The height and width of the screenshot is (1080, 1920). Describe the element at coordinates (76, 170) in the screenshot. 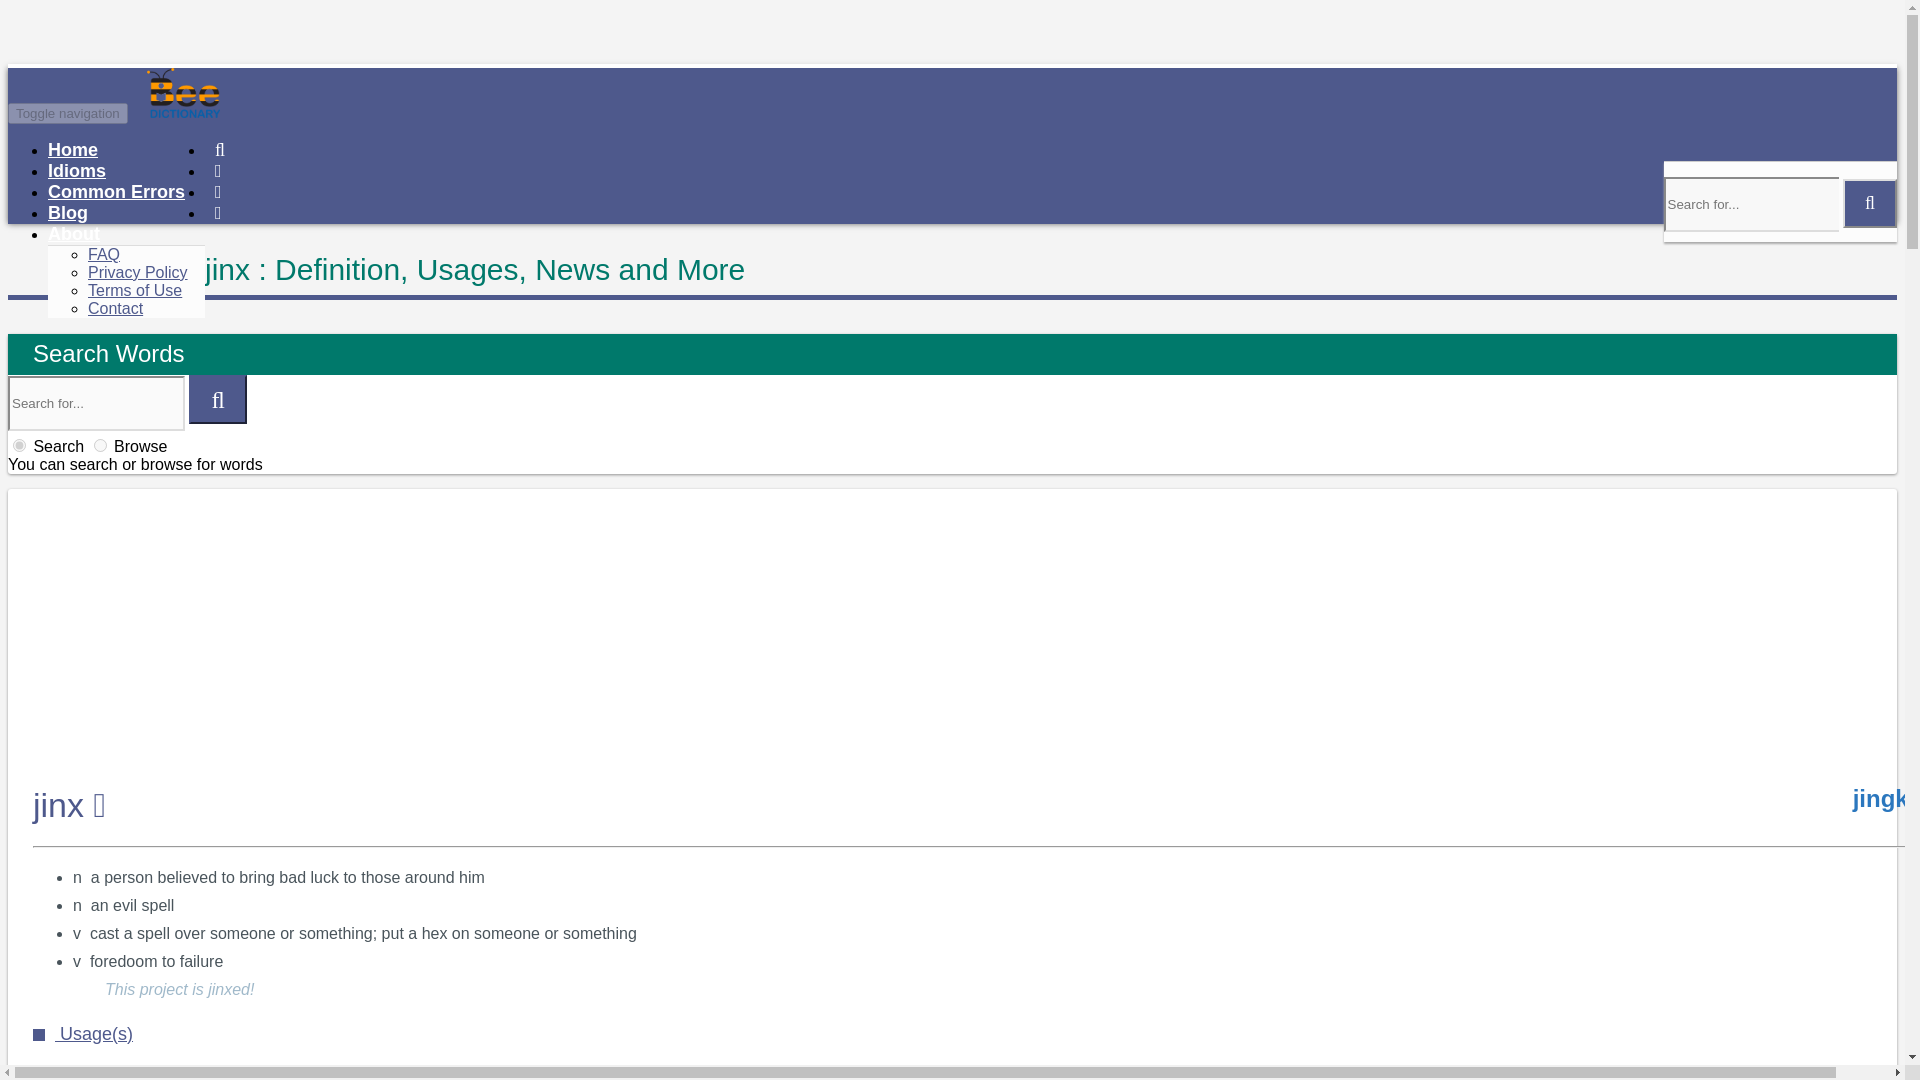

I see `Idioms` at that location.